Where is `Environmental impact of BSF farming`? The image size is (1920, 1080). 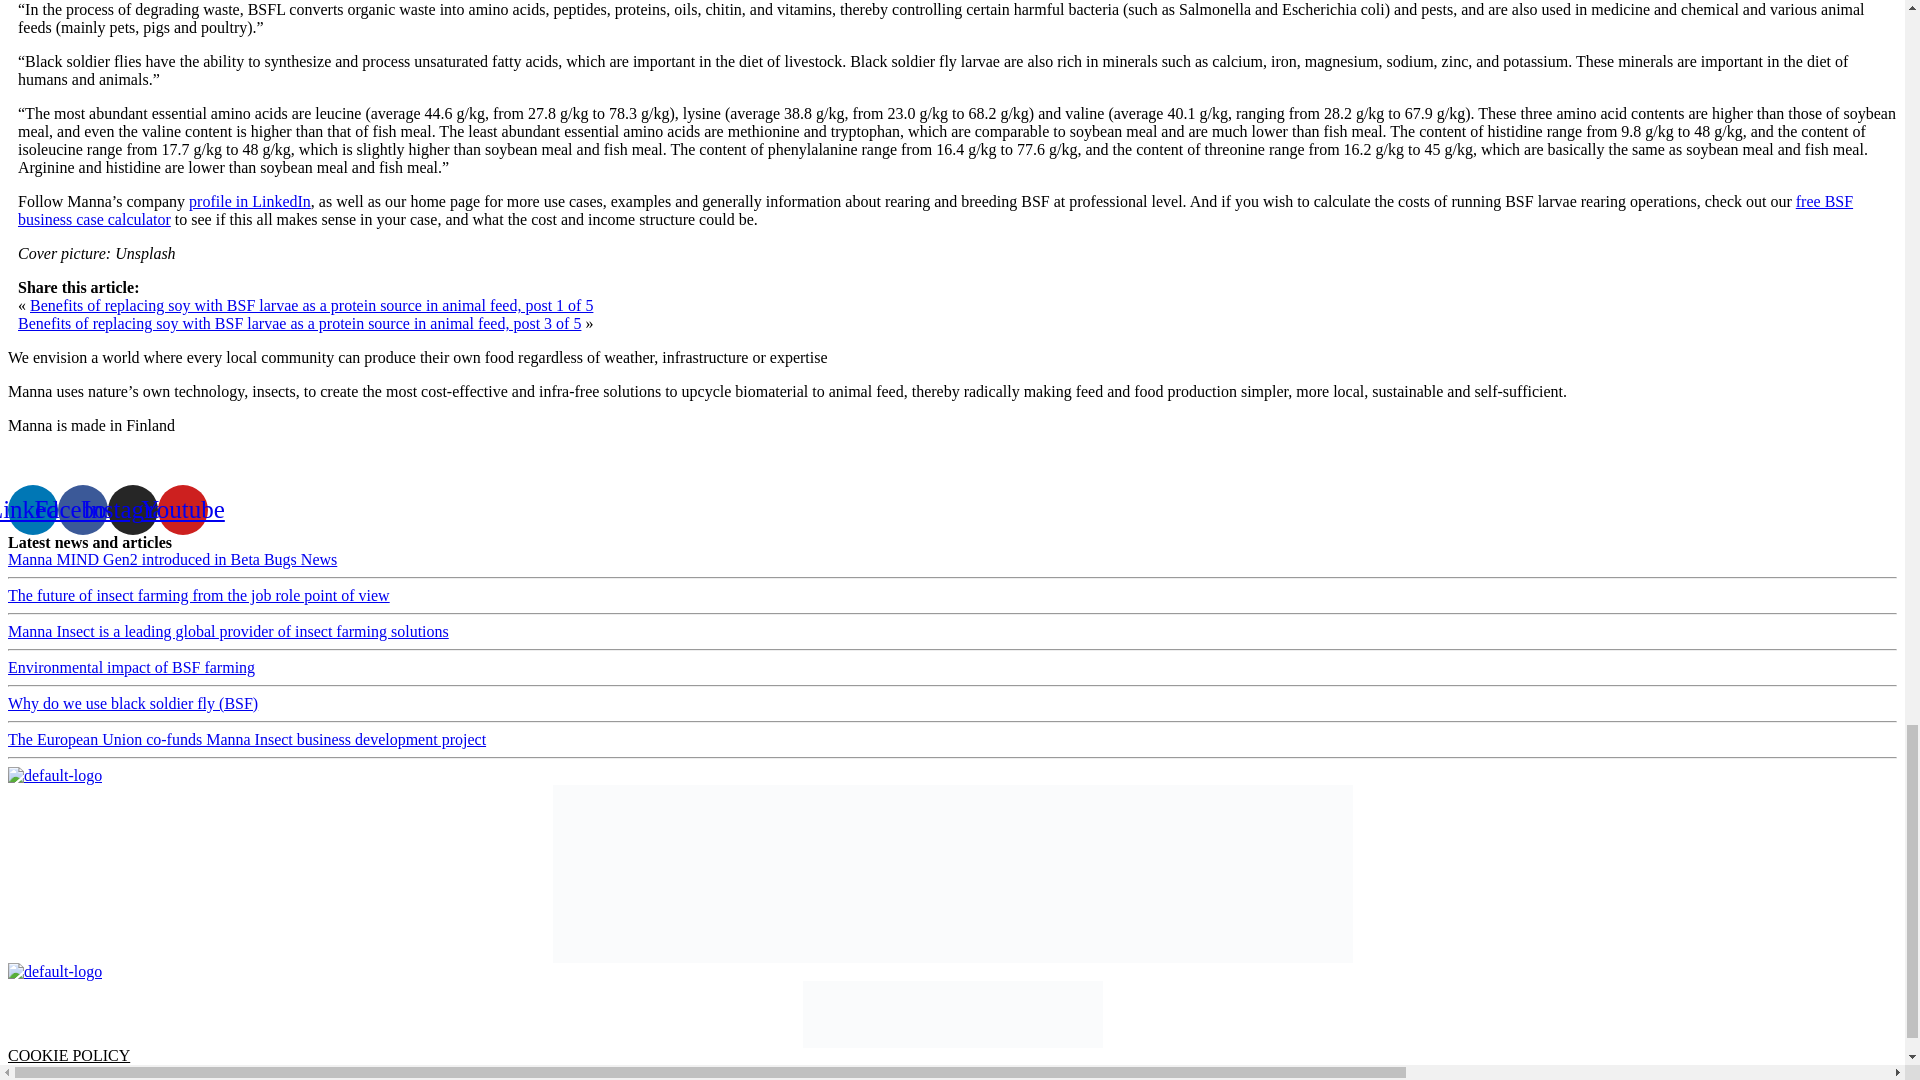
Environmental impact of BSF farming is located at coordinates (131, 667).